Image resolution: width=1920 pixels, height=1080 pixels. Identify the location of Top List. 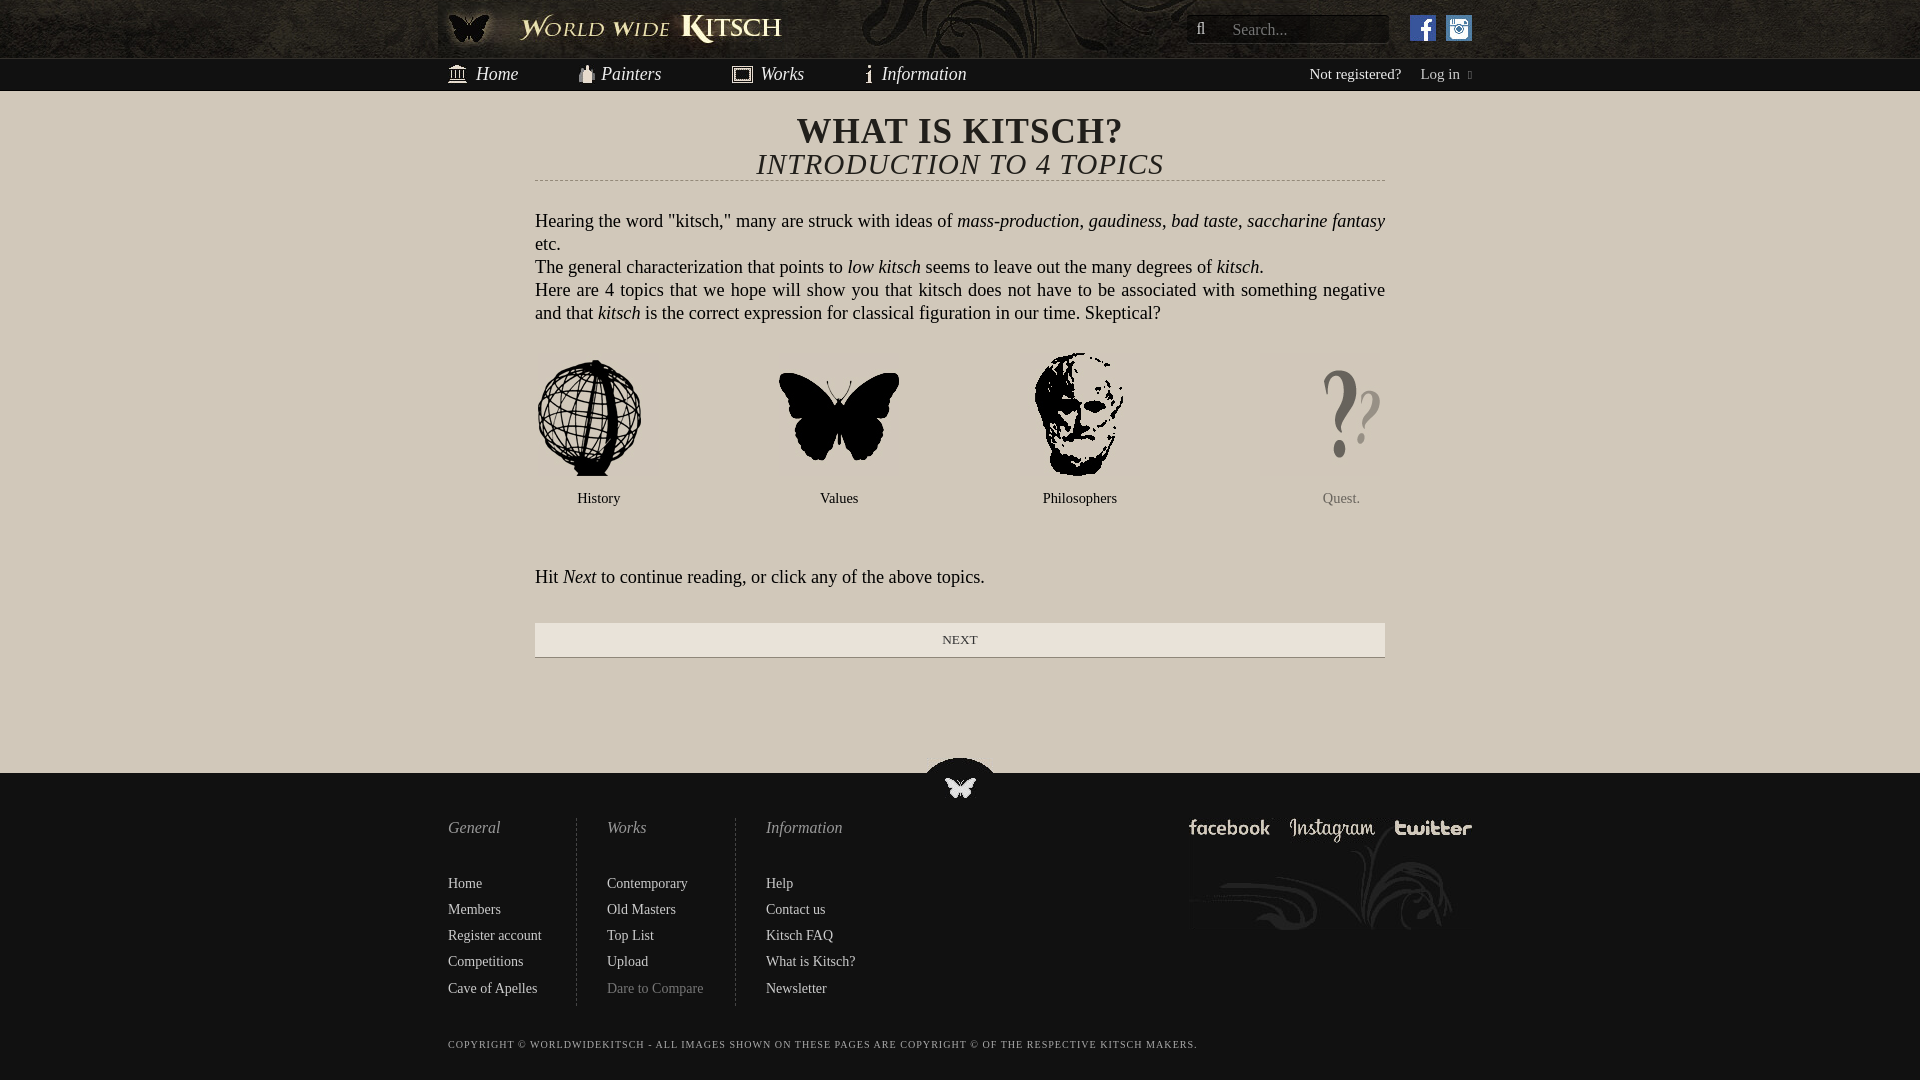
(630, 934).